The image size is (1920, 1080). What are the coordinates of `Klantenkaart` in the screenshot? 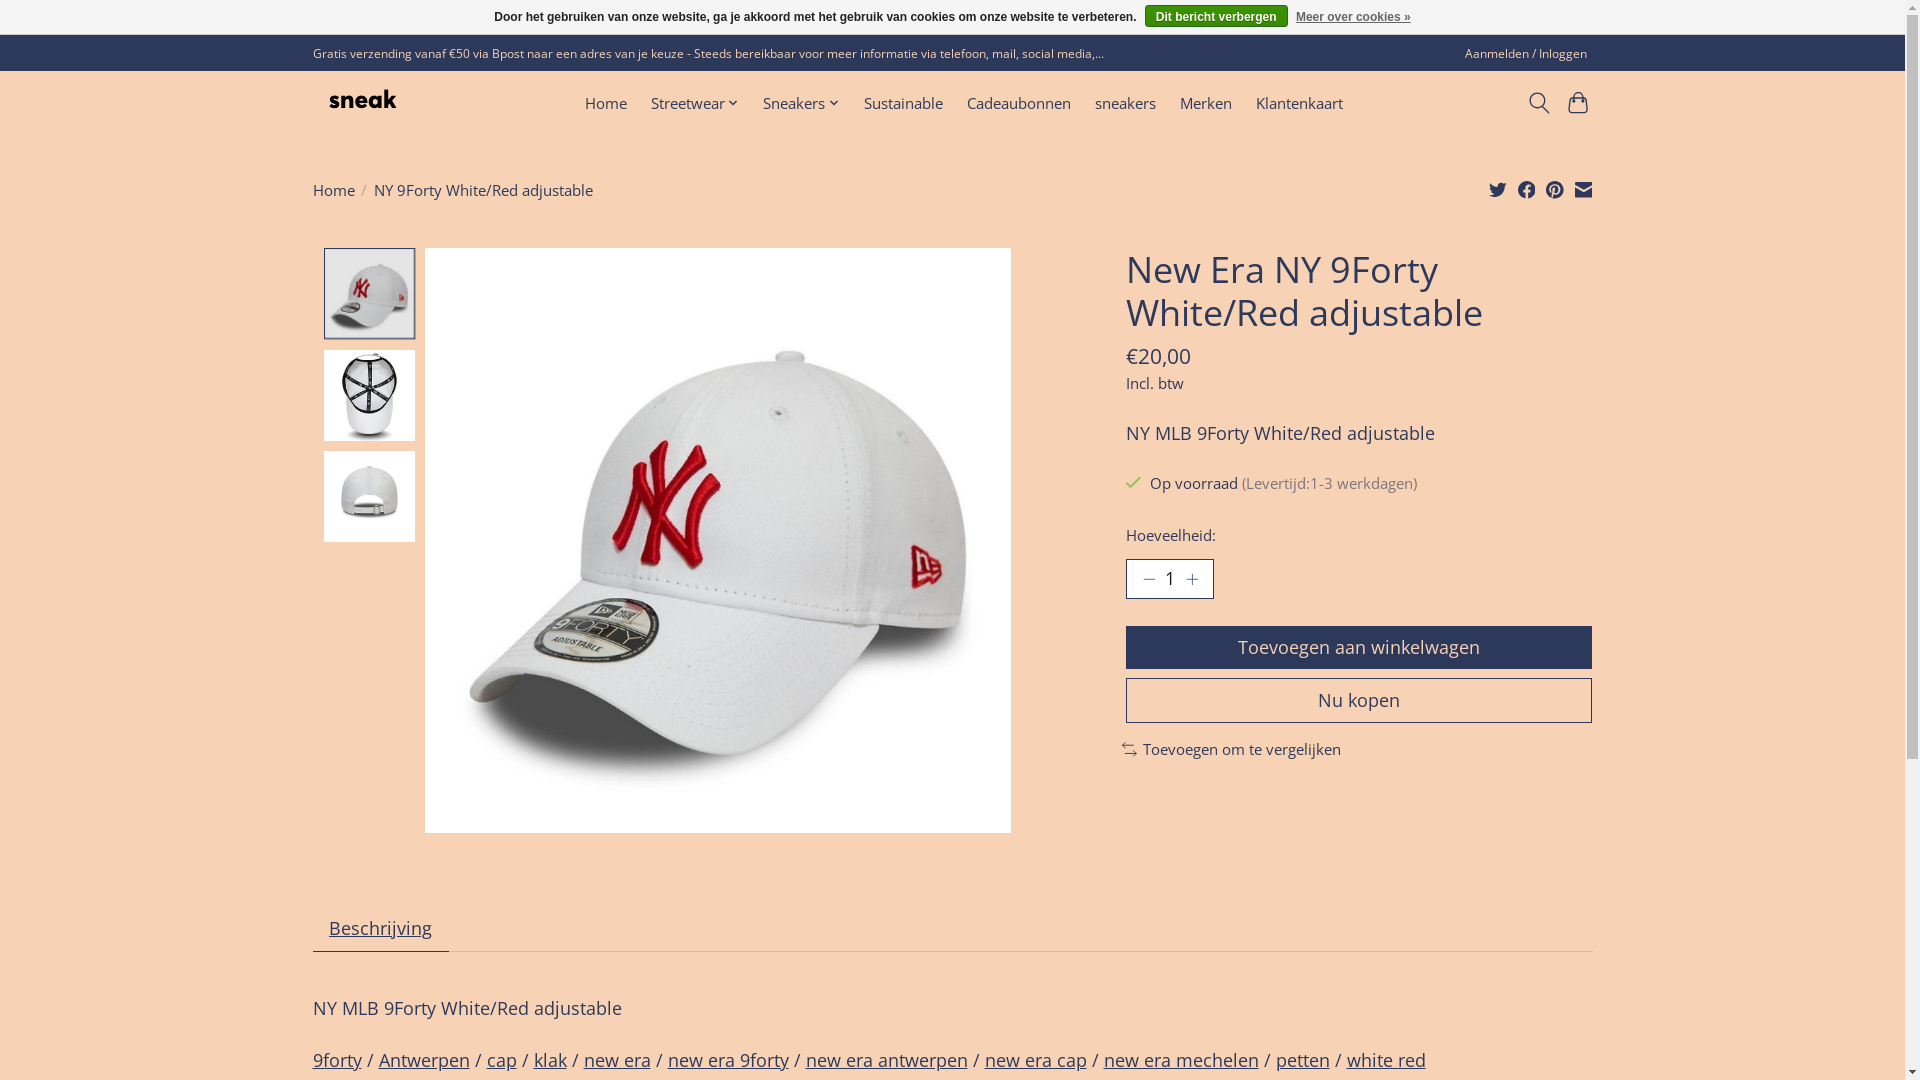 It's located at (1300, 104).